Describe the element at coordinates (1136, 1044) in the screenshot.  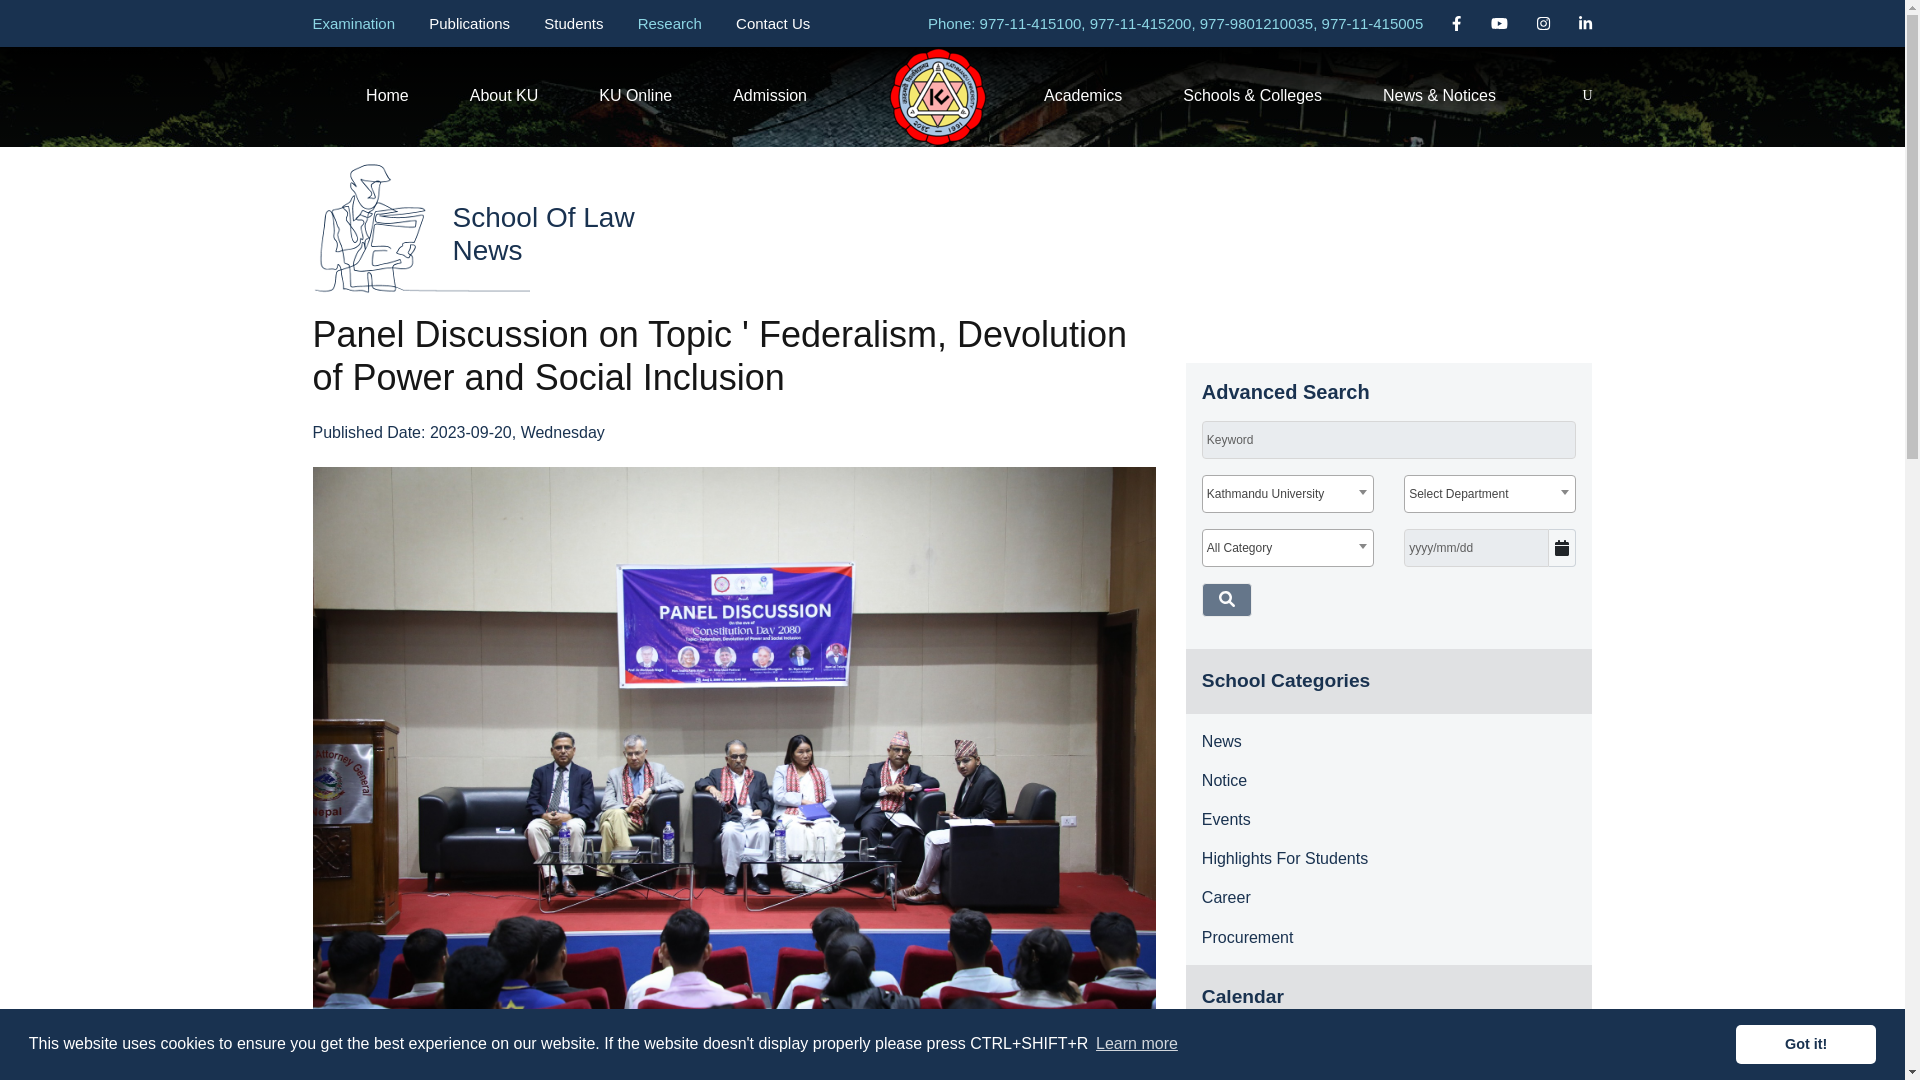
I see `Learn more` at that location.